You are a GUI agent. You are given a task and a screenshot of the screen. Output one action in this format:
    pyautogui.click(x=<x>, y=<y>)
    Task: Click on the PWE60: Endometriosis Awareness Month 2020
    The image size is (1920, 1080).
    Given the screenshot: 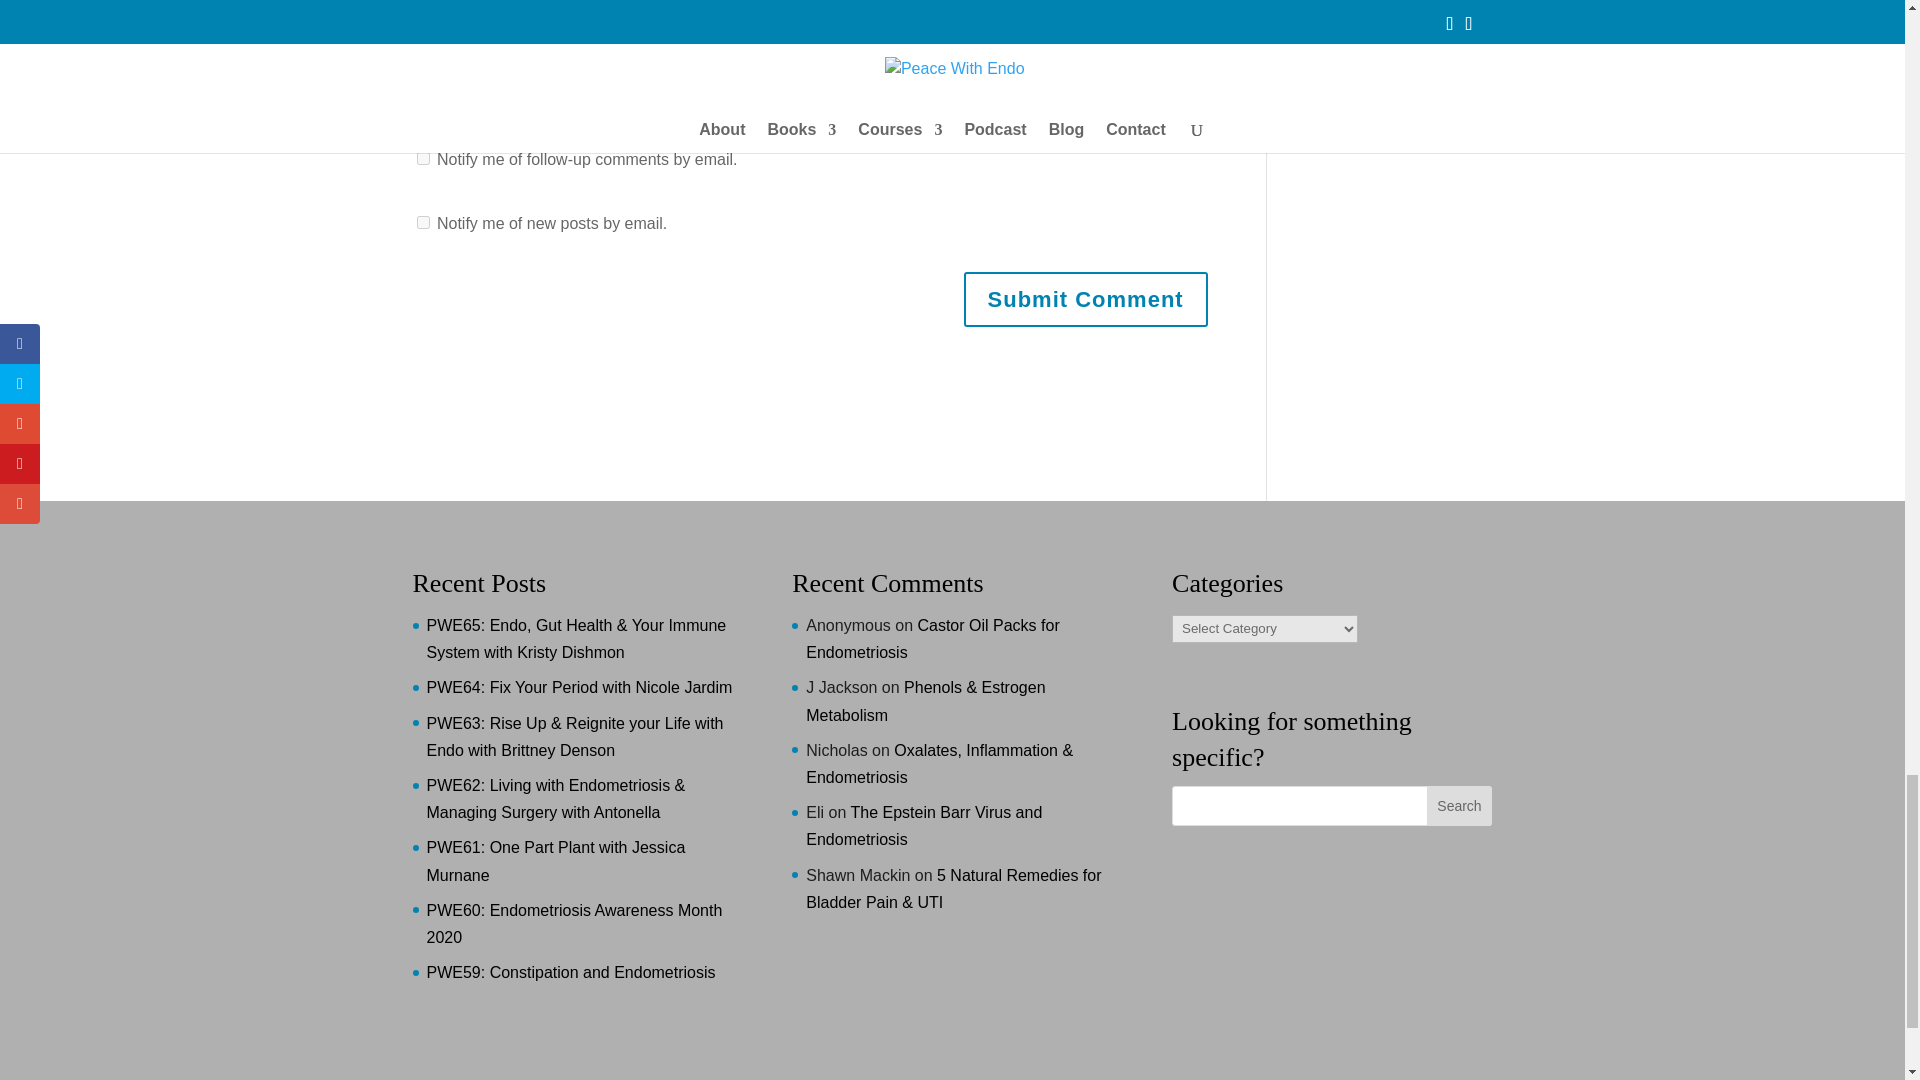 What is the action you would take?
    pyautogui.click(x=574, y=924)
    